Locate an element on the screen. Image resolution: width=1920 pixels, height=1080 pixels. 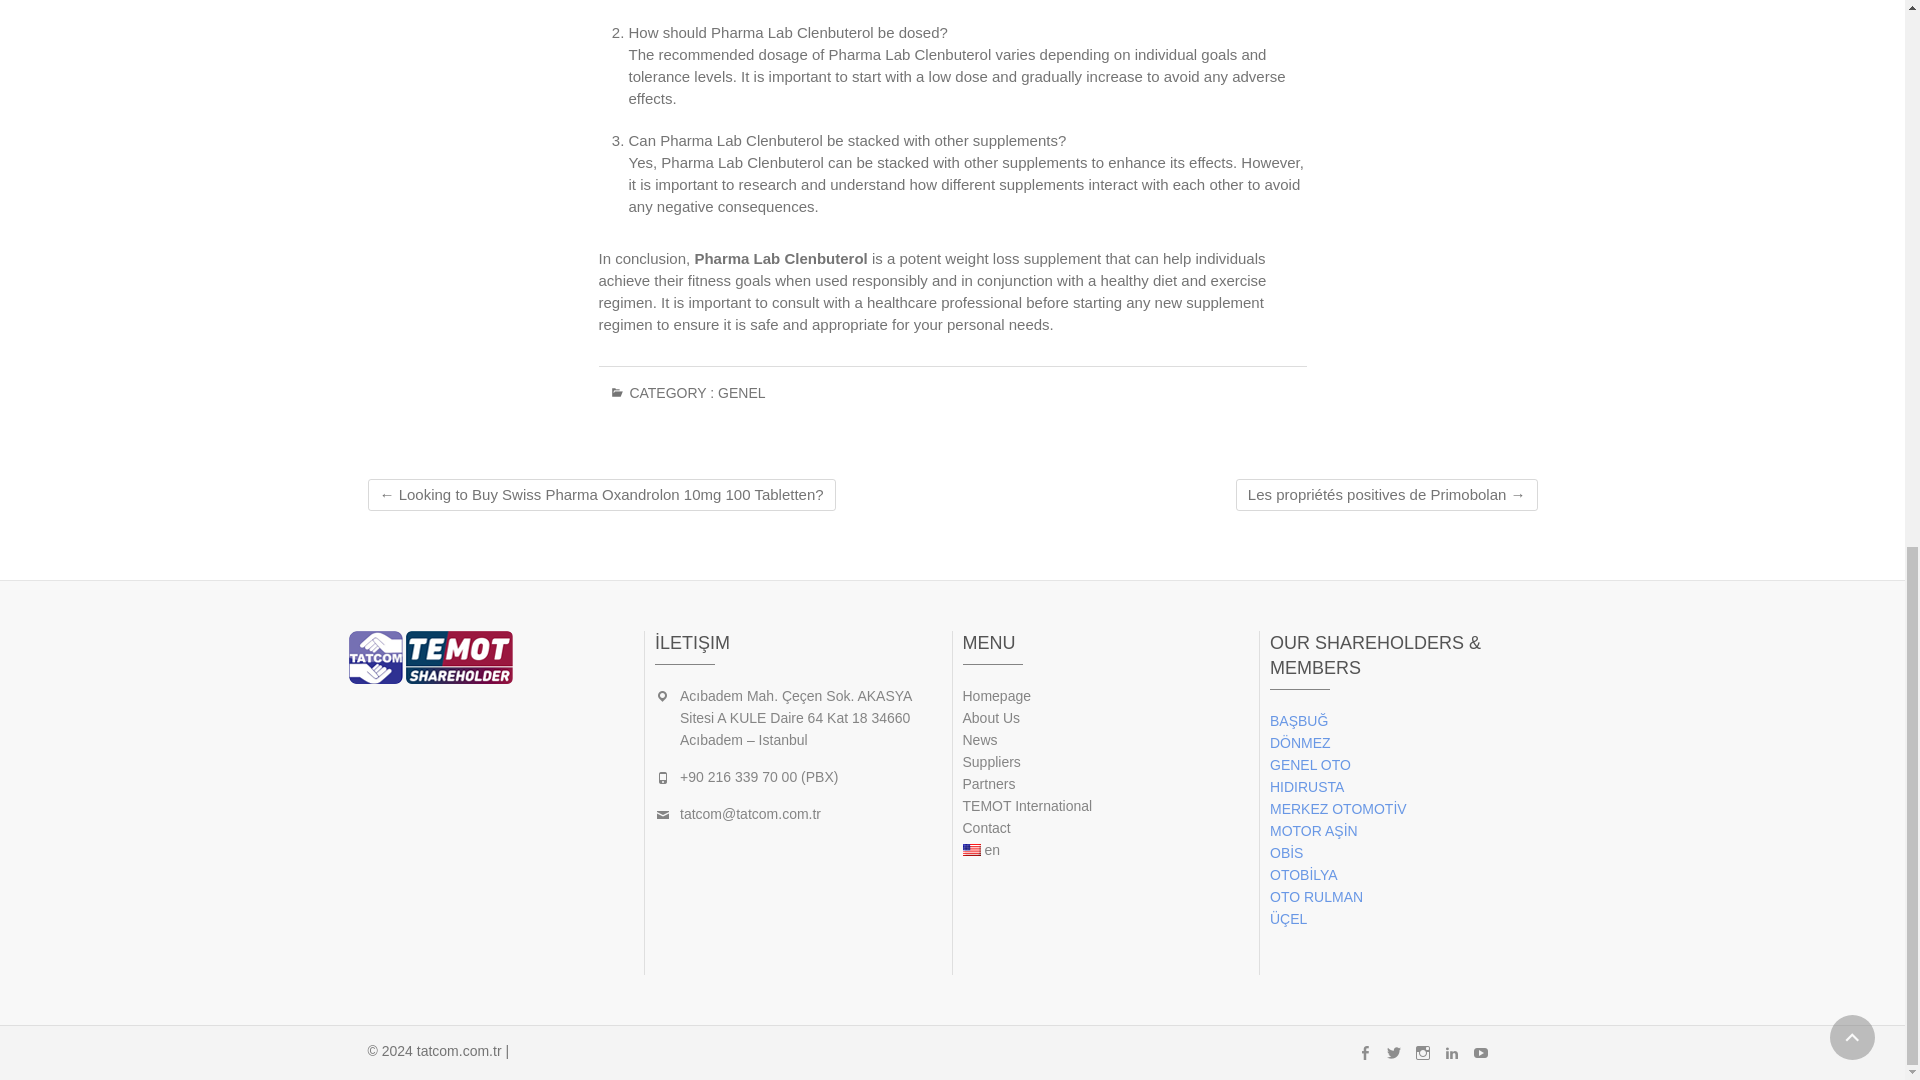
About Us is located at coordinates (1105, 718).